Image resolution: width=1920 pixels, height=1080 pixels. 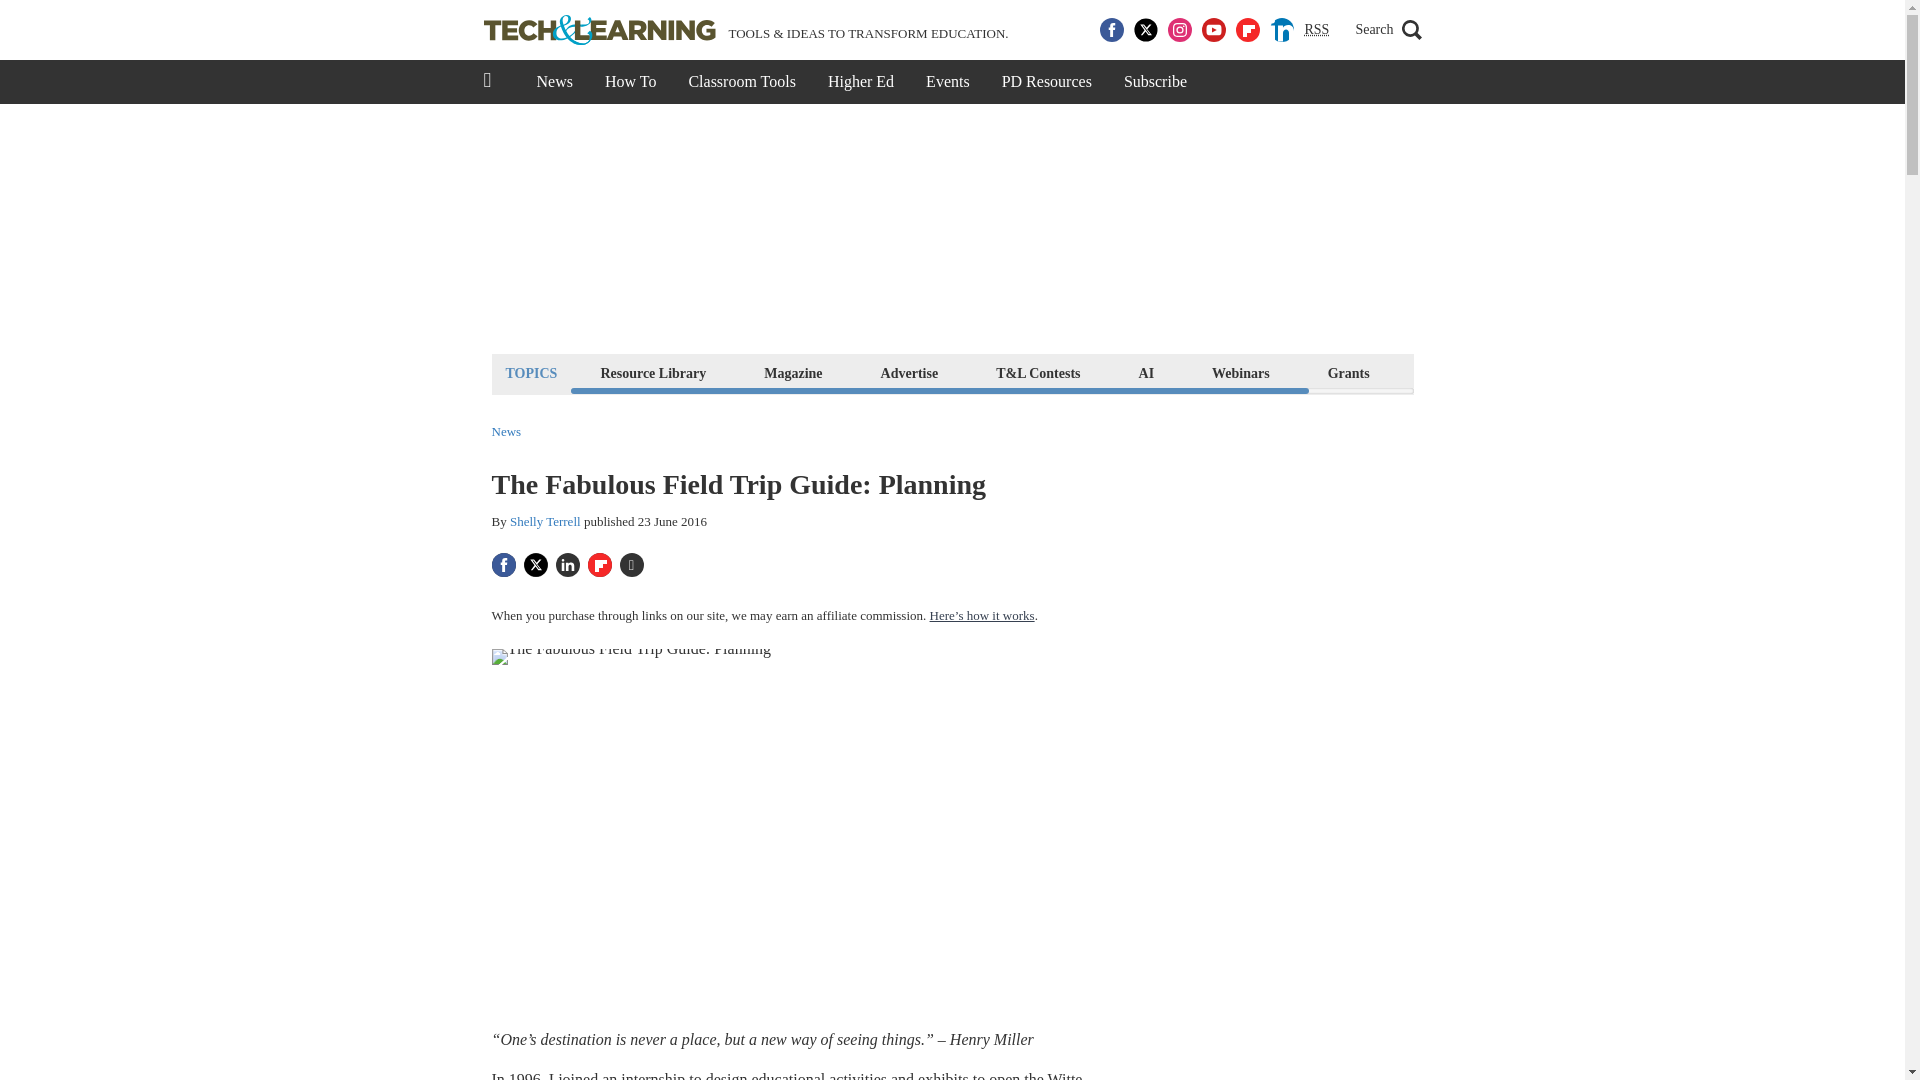 What do you see at coordinates (948, 82) in the screenshot?
I see `Events` at bounding box center [948, 82].